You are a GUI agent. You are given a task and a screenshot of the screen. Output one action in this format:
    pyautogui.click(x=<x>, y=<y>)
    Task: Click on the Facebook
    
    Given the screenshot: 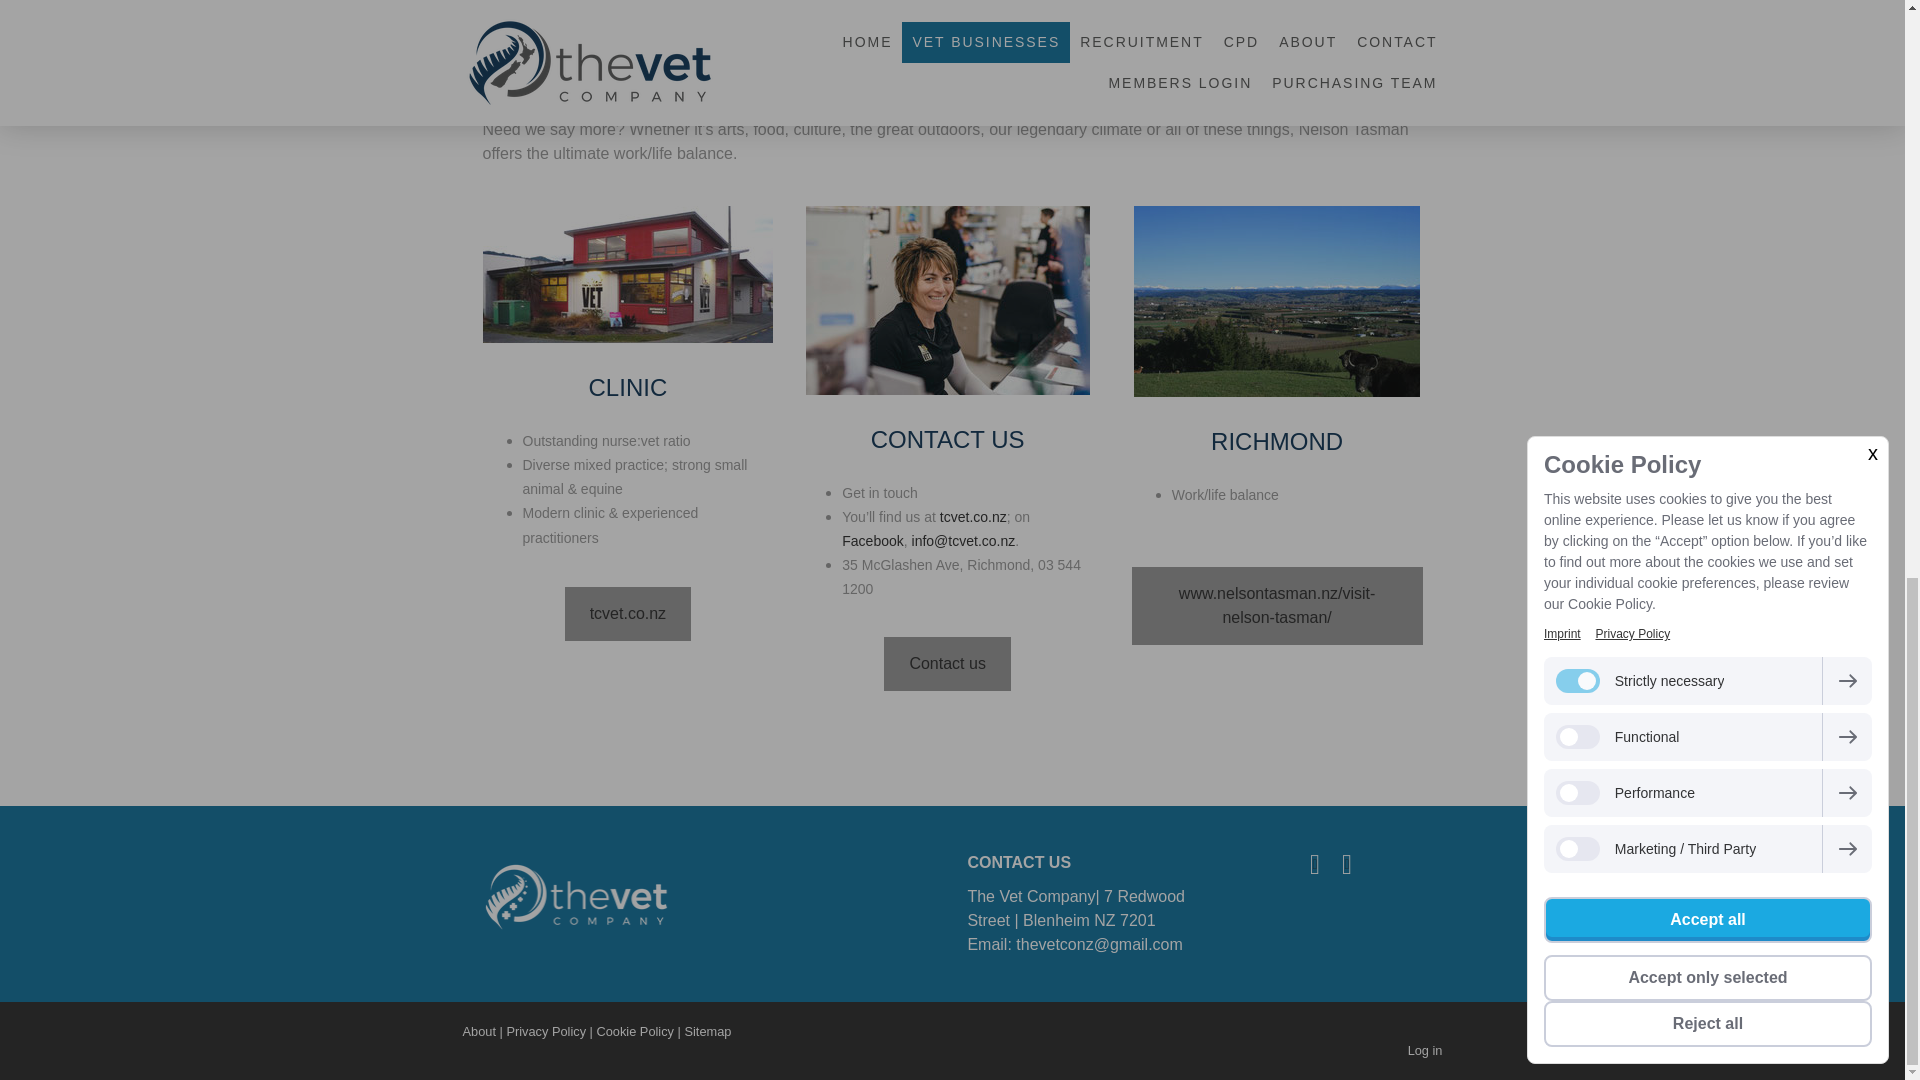 What is the action you would take?
    pyautogui.click(x=1314, y=865)
    